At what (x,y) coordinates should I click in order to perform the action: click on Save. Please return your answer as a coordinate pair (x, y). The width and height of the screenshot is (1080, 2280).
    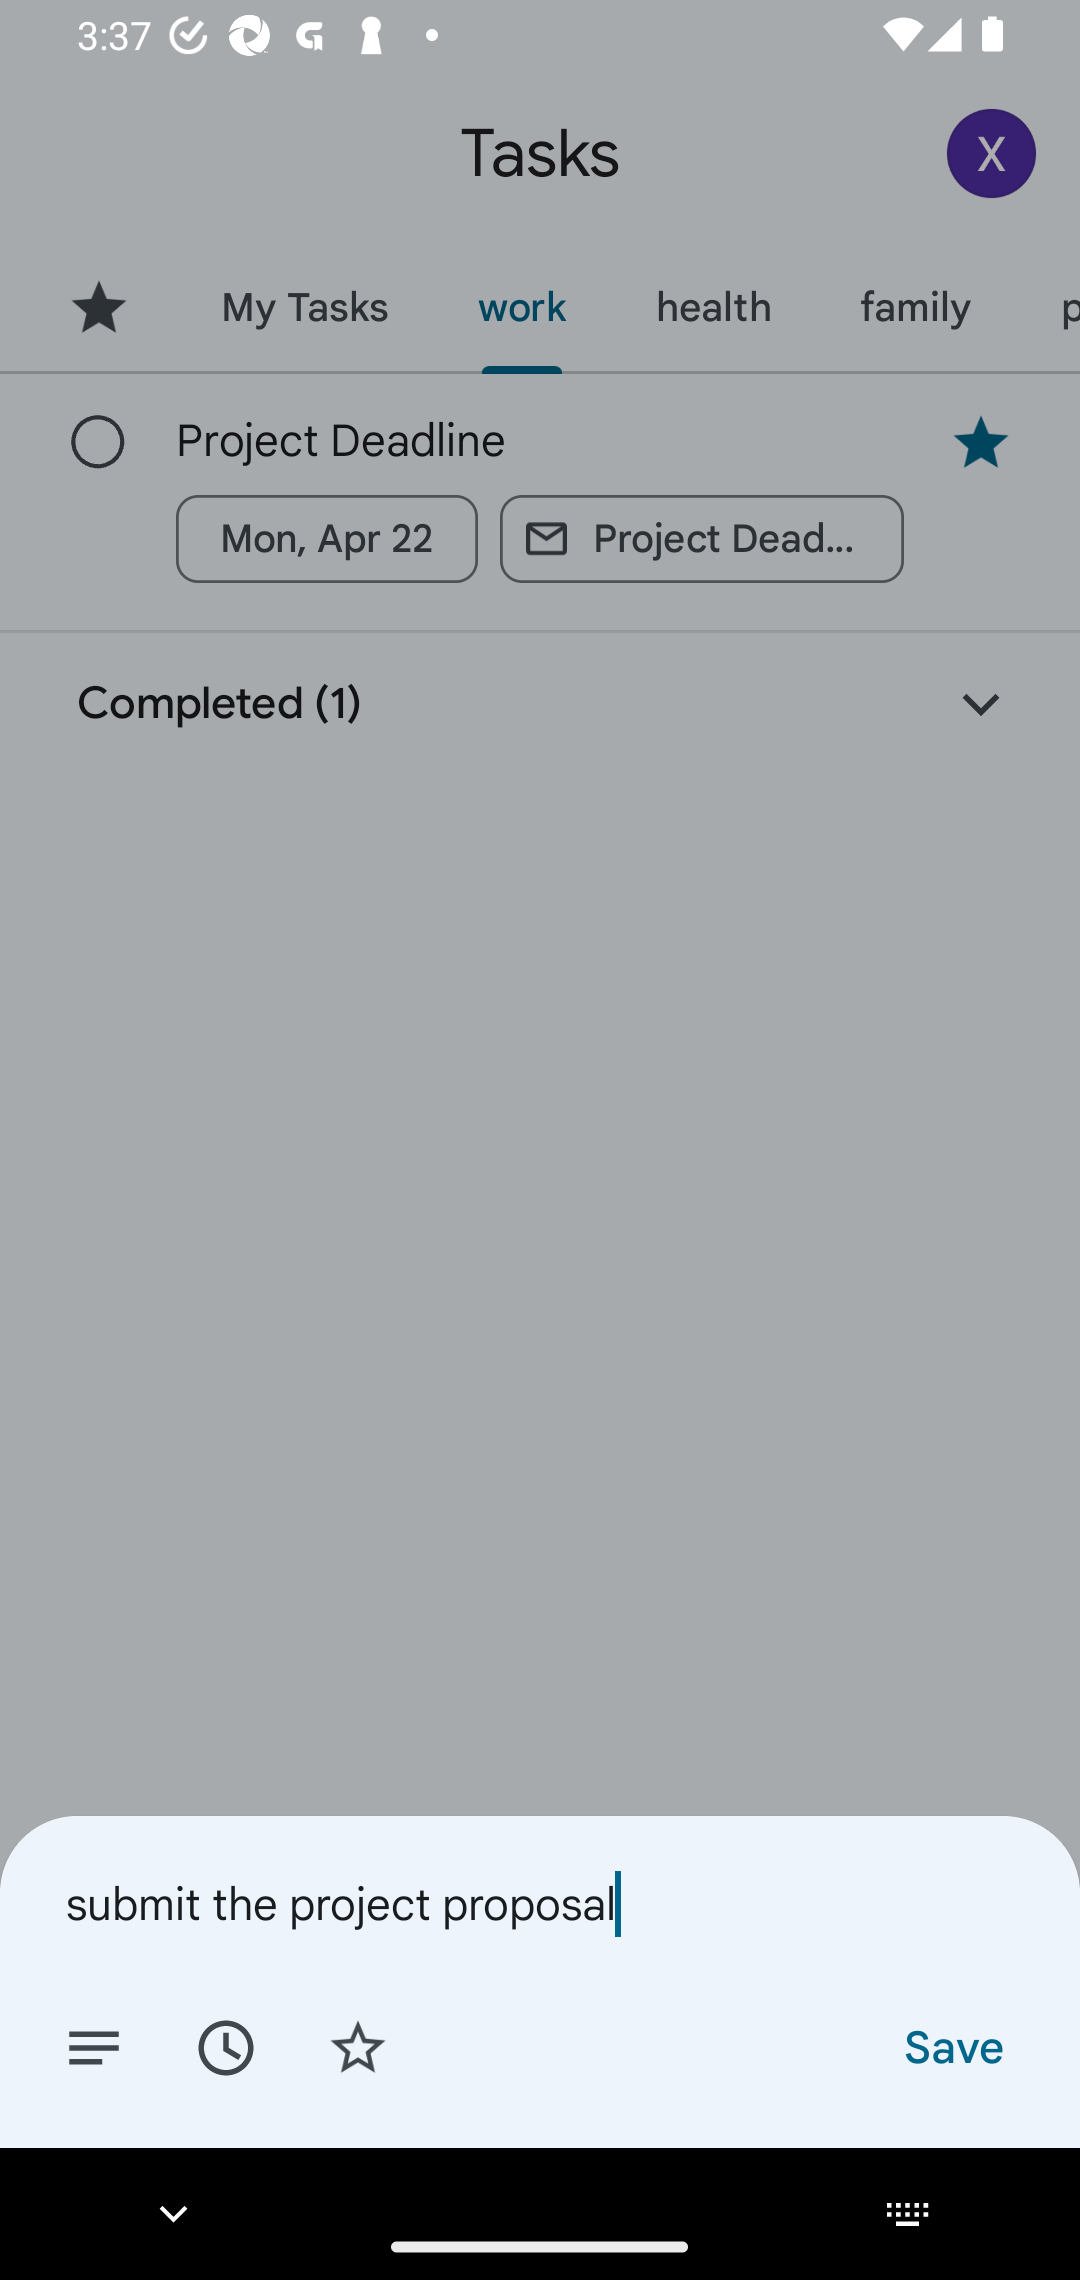
    Looking at the image, I should click on (952, 2046).